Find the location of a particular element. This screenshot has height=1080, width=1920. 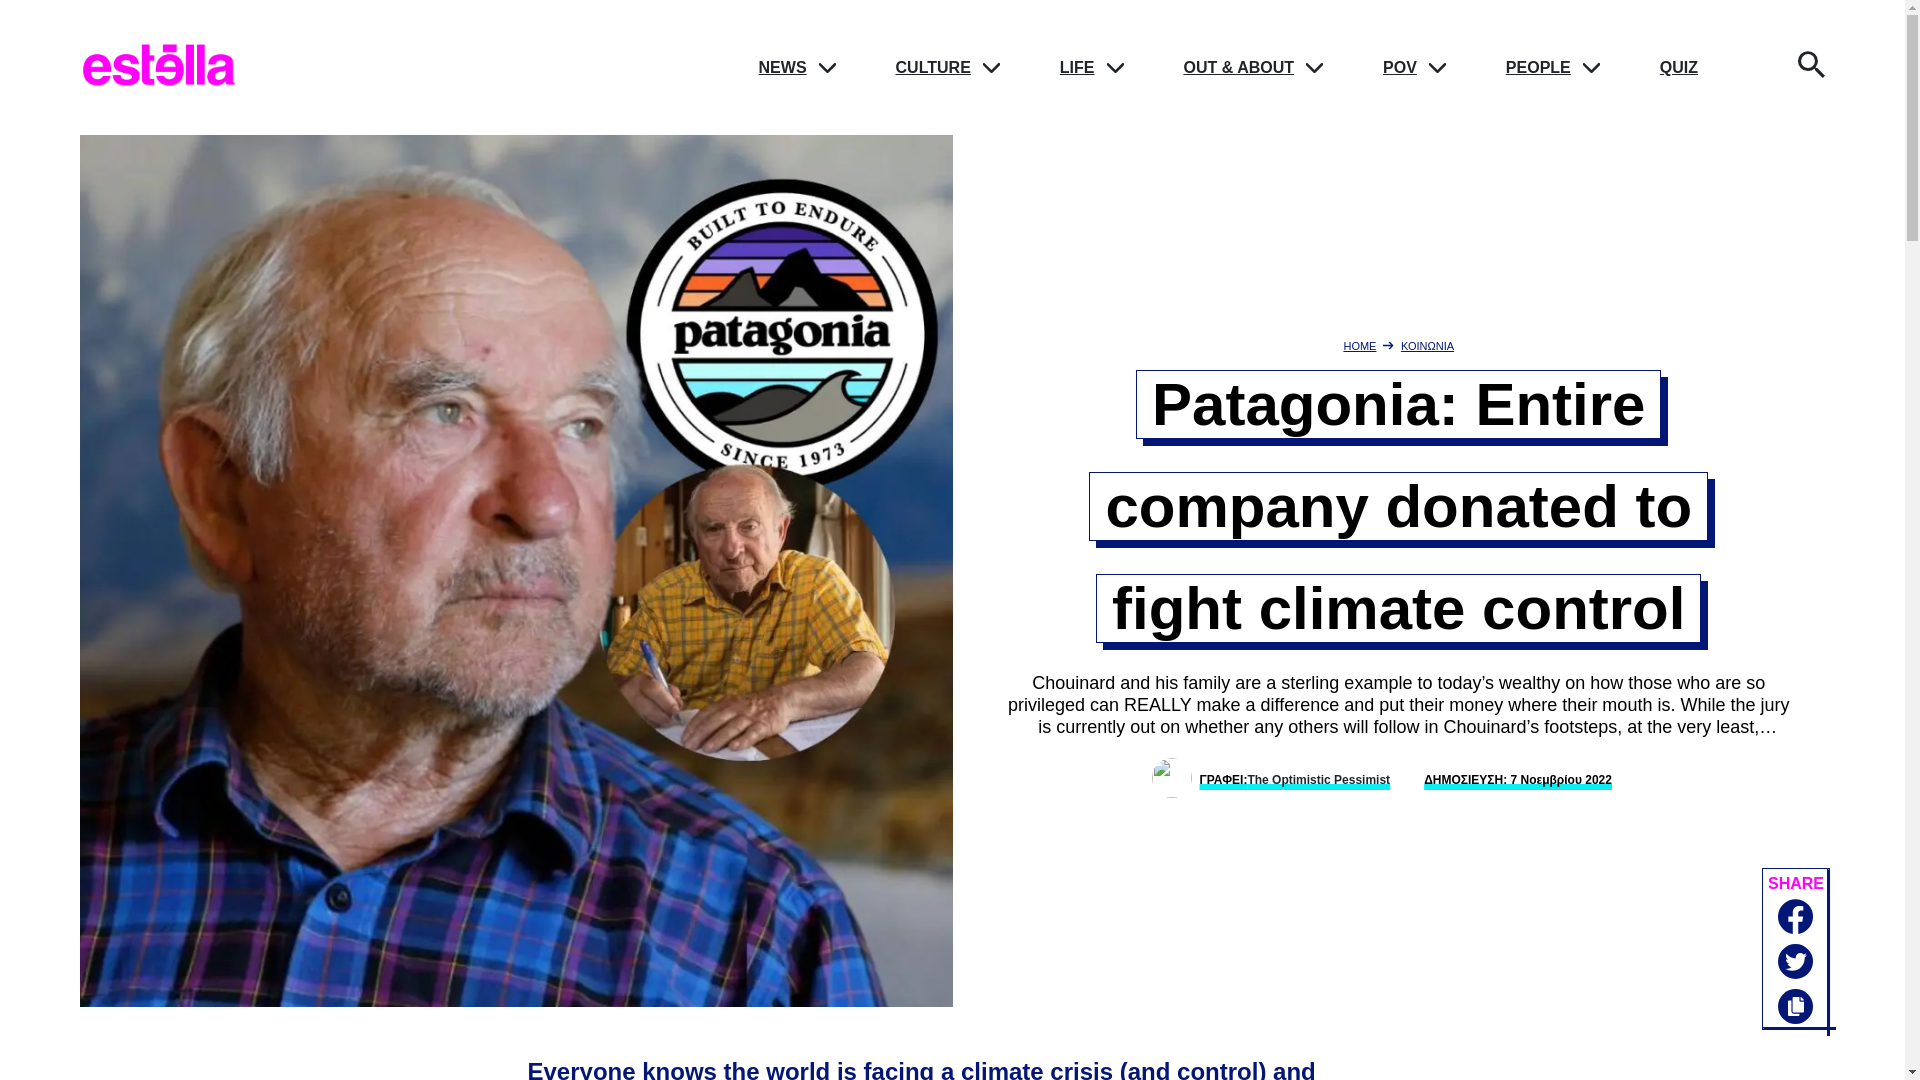

QUIZ is located at coordinates (1678, 67).